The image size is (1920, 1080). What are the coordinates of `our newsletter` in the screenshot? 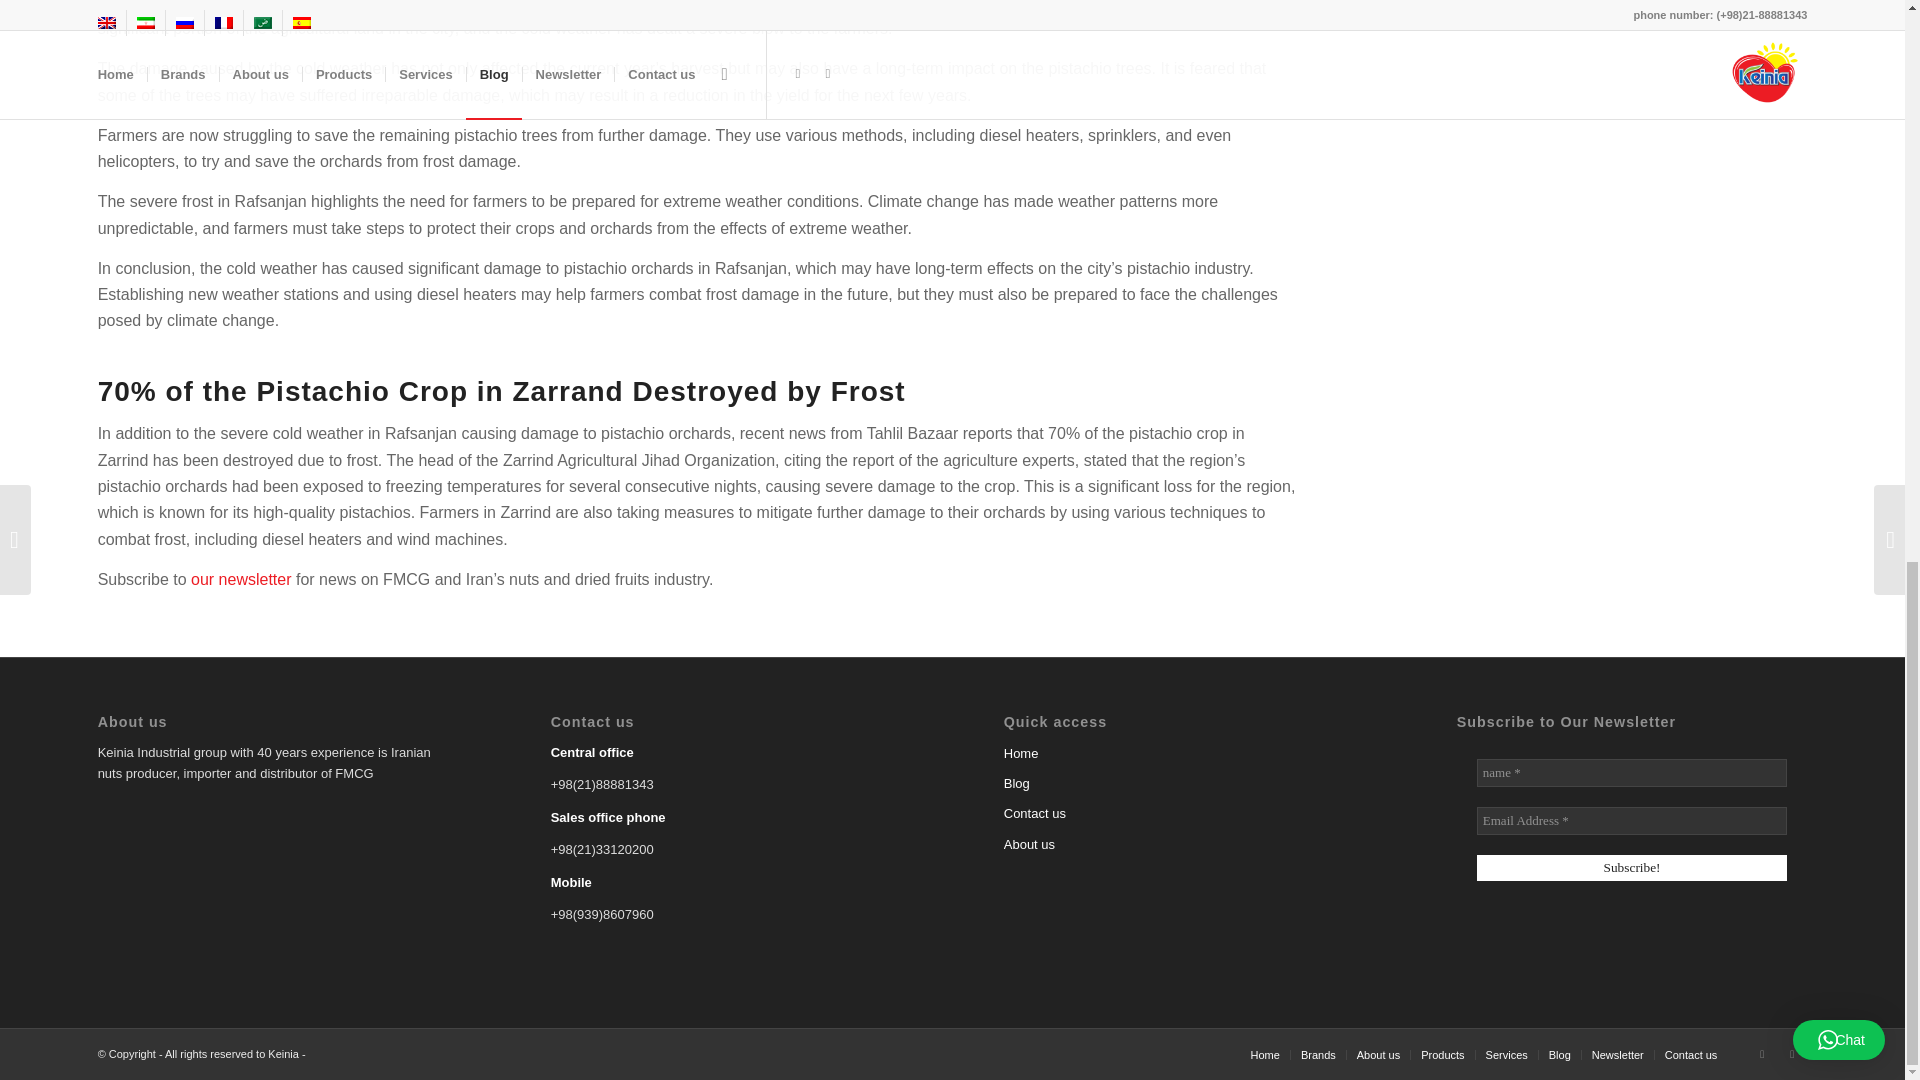 It's located at (240, 579).